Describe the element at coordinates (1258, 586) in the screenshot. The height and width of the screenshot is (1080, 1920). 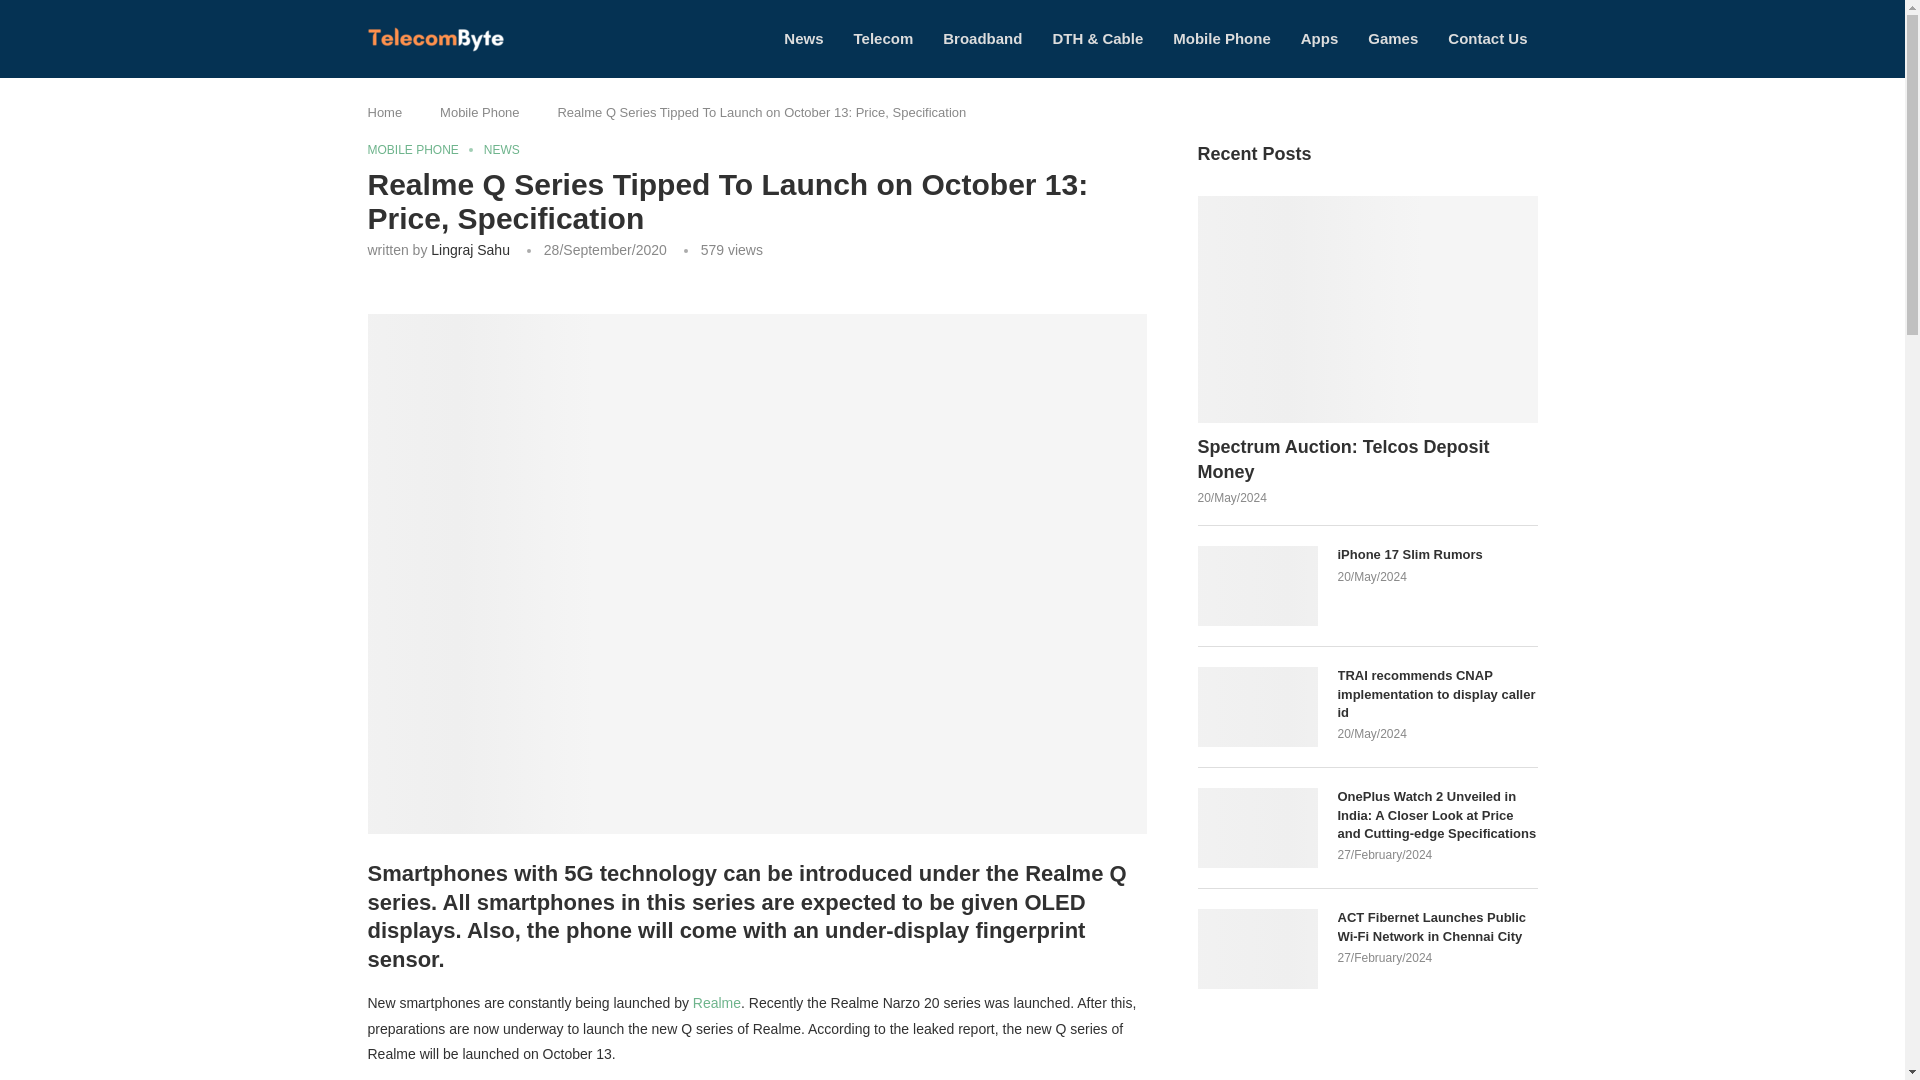
I see `iPhone 17 Slim Rumors` at that location.